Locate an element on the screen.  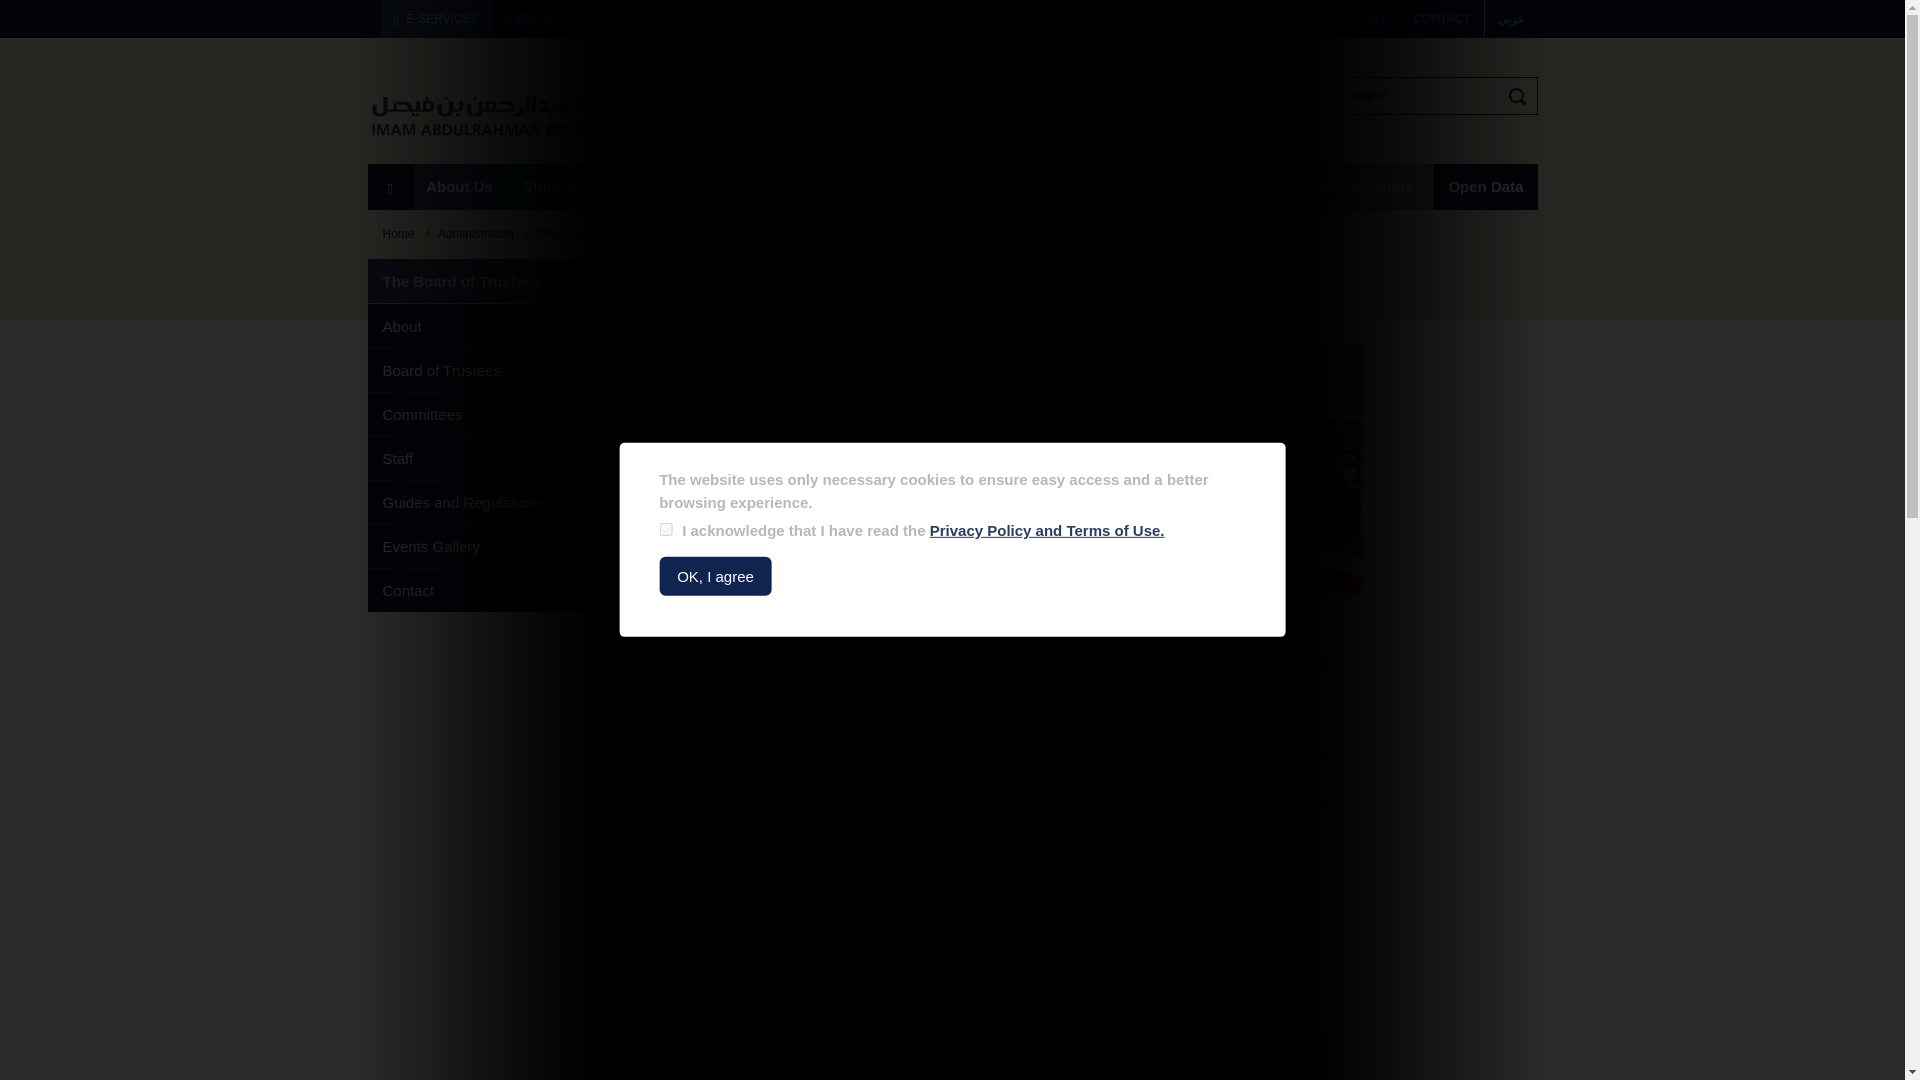
The Board of Trustees is located at coordinates (1025, 469).